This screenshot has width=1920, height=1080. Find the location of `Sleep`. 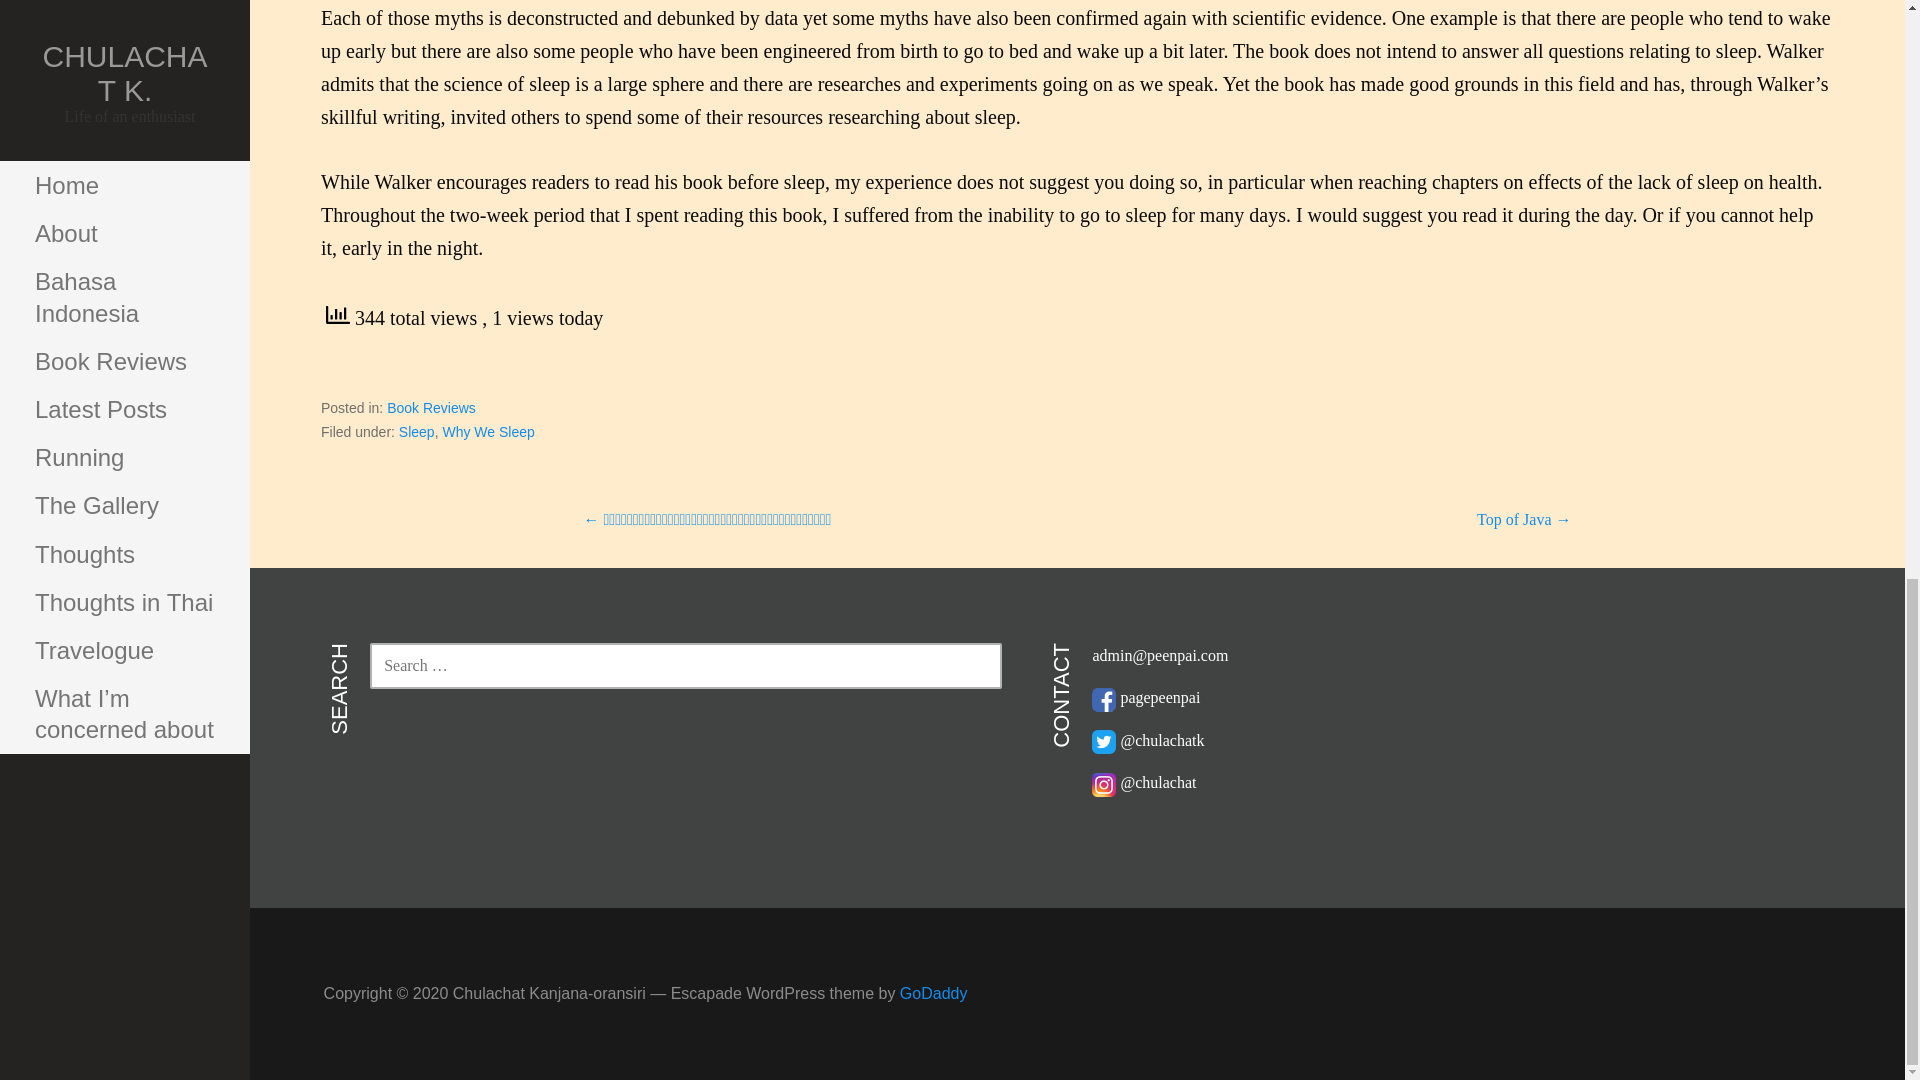

Sleep is located at coordinates (417, 432).